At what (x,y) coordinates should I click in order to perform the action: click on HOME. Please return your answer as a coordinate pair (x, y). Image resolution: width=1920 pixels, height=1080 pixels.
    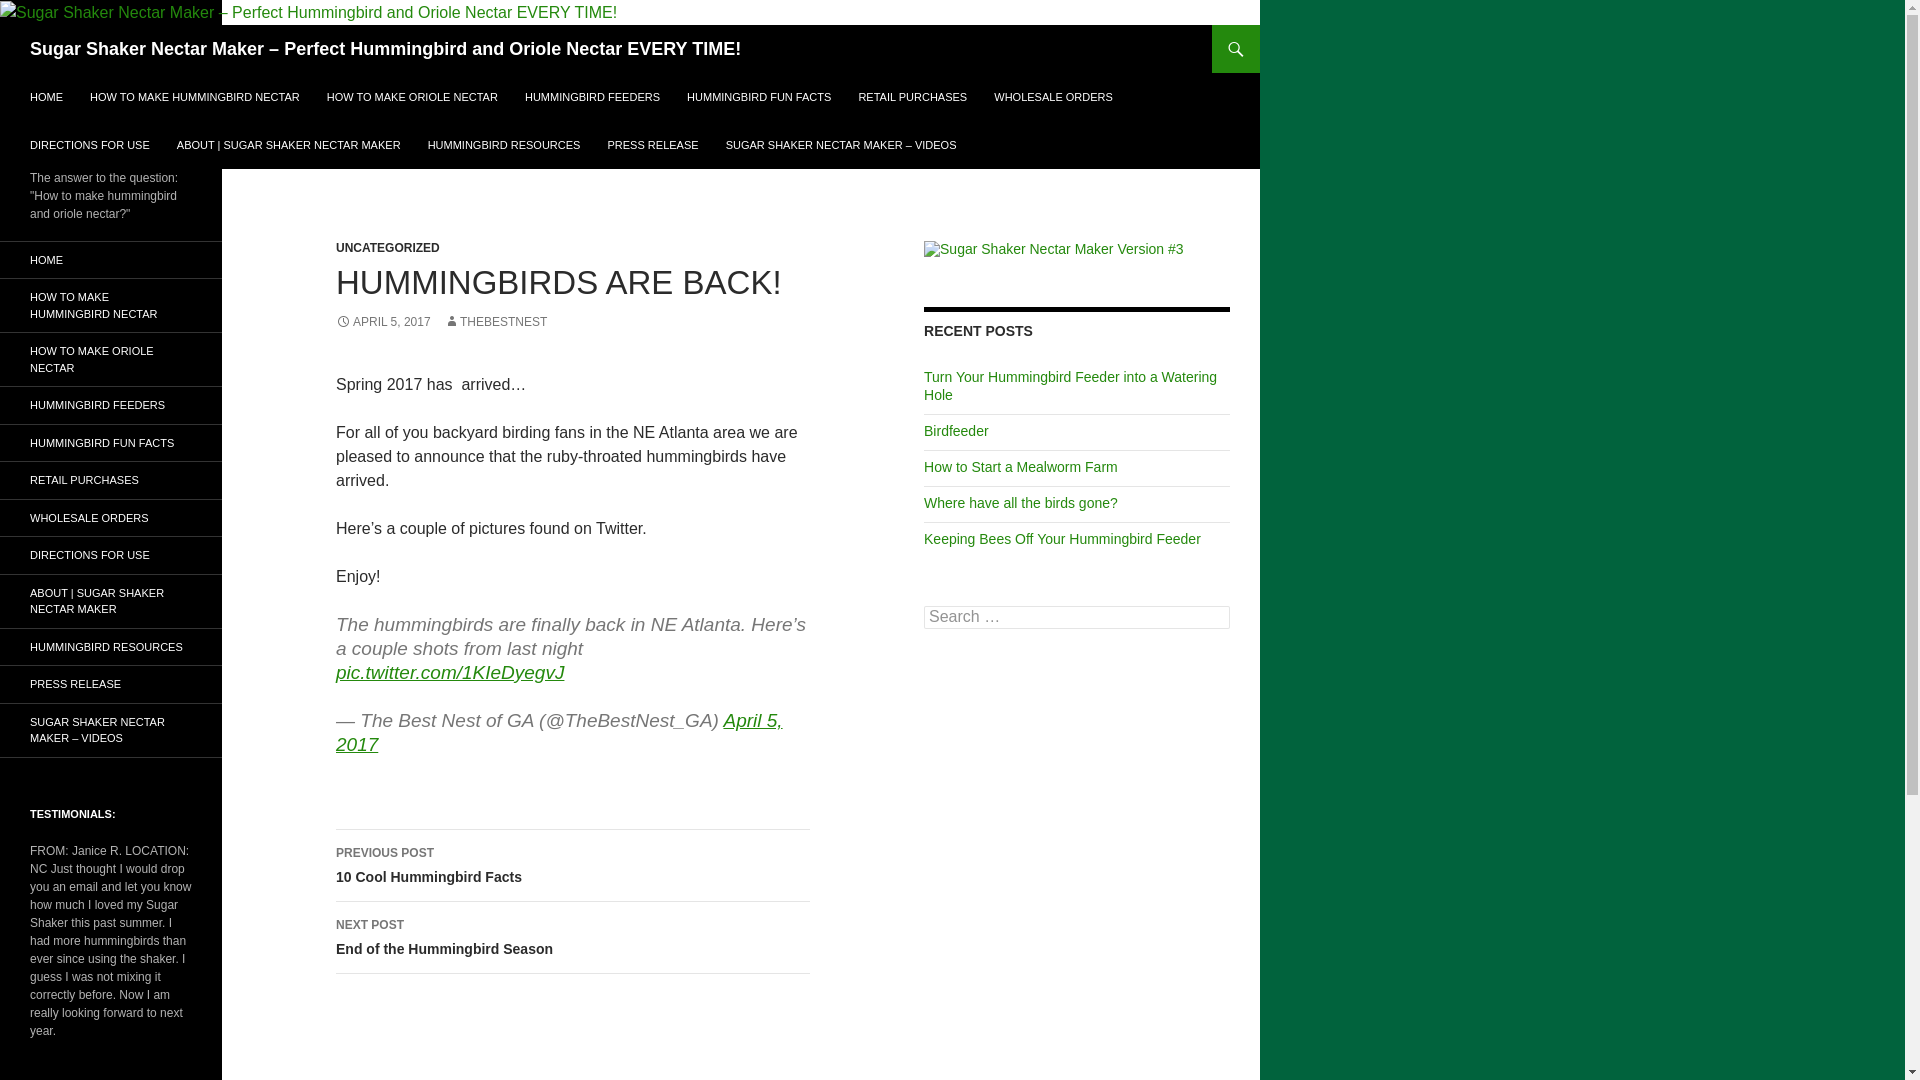
    Looking at the image, I should click on (46, 96).